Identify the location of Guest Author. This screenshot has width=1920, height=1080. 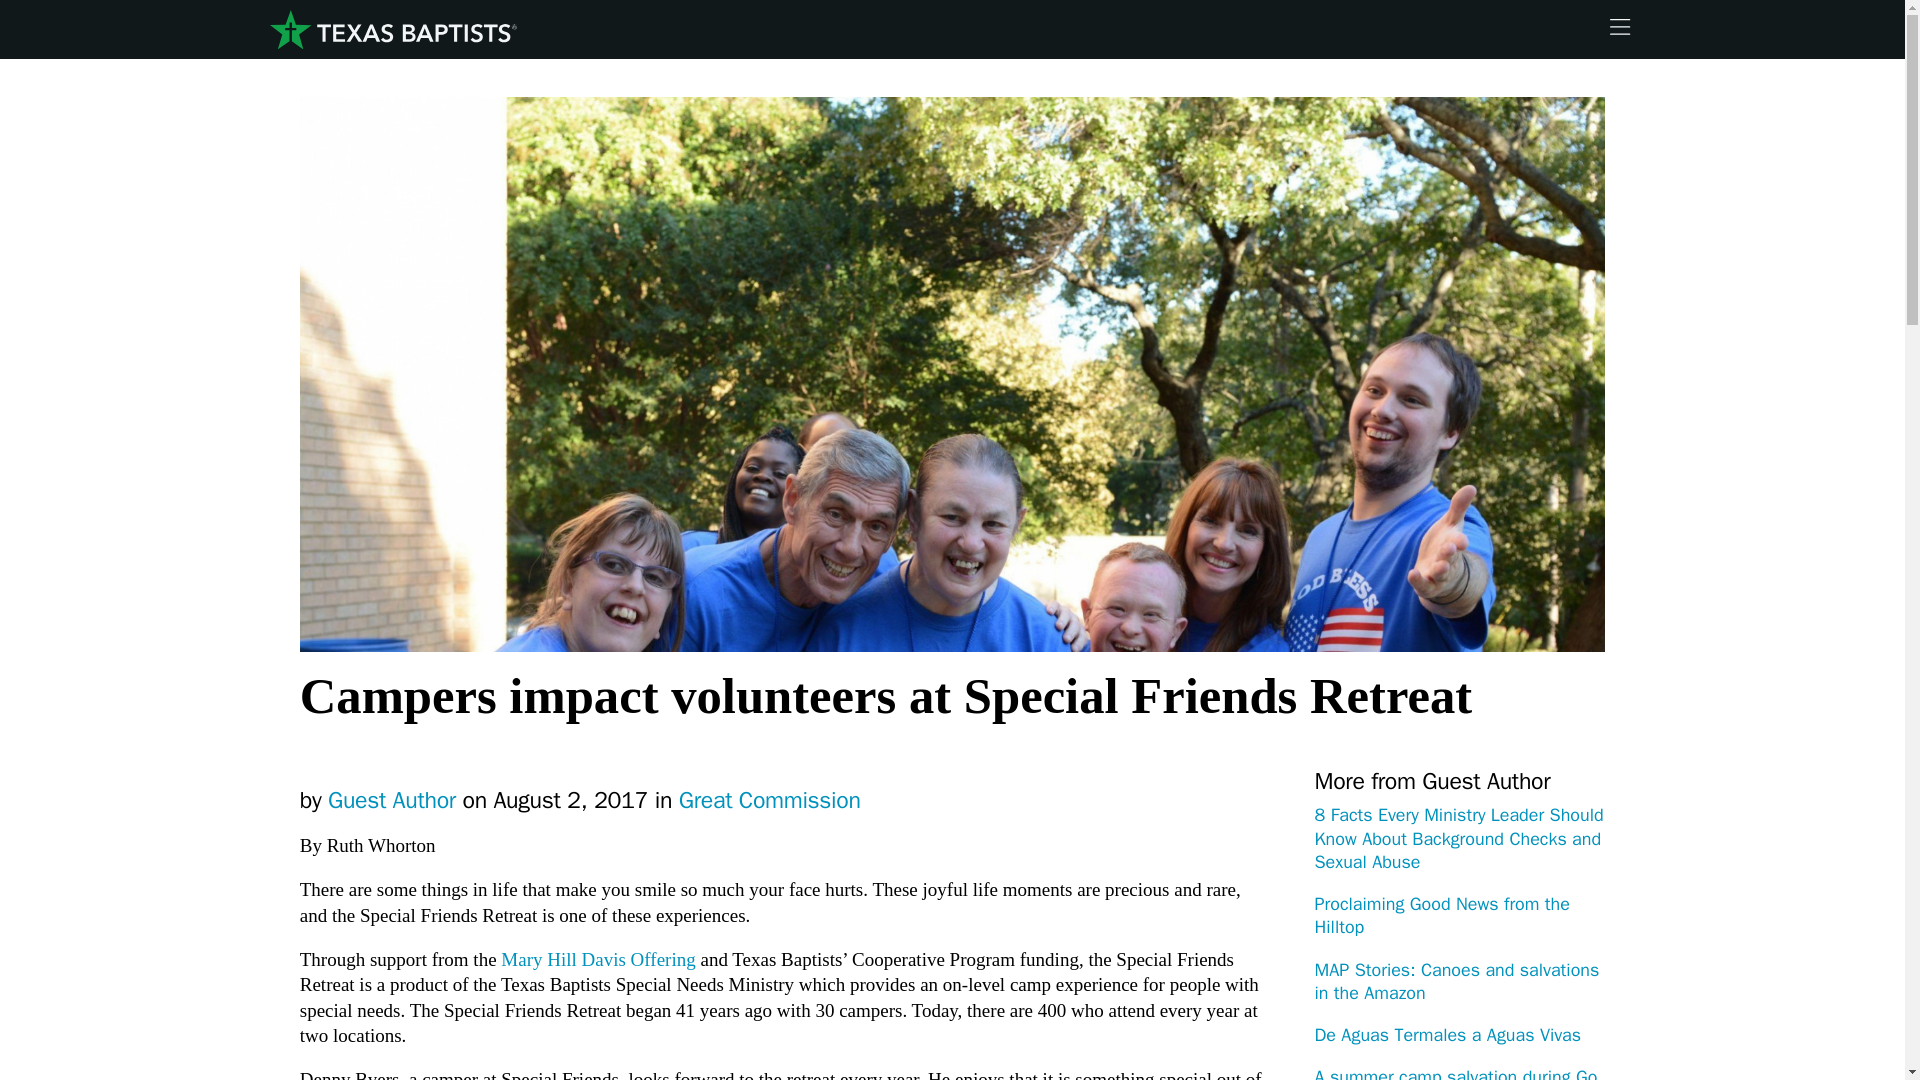
(392, 800).